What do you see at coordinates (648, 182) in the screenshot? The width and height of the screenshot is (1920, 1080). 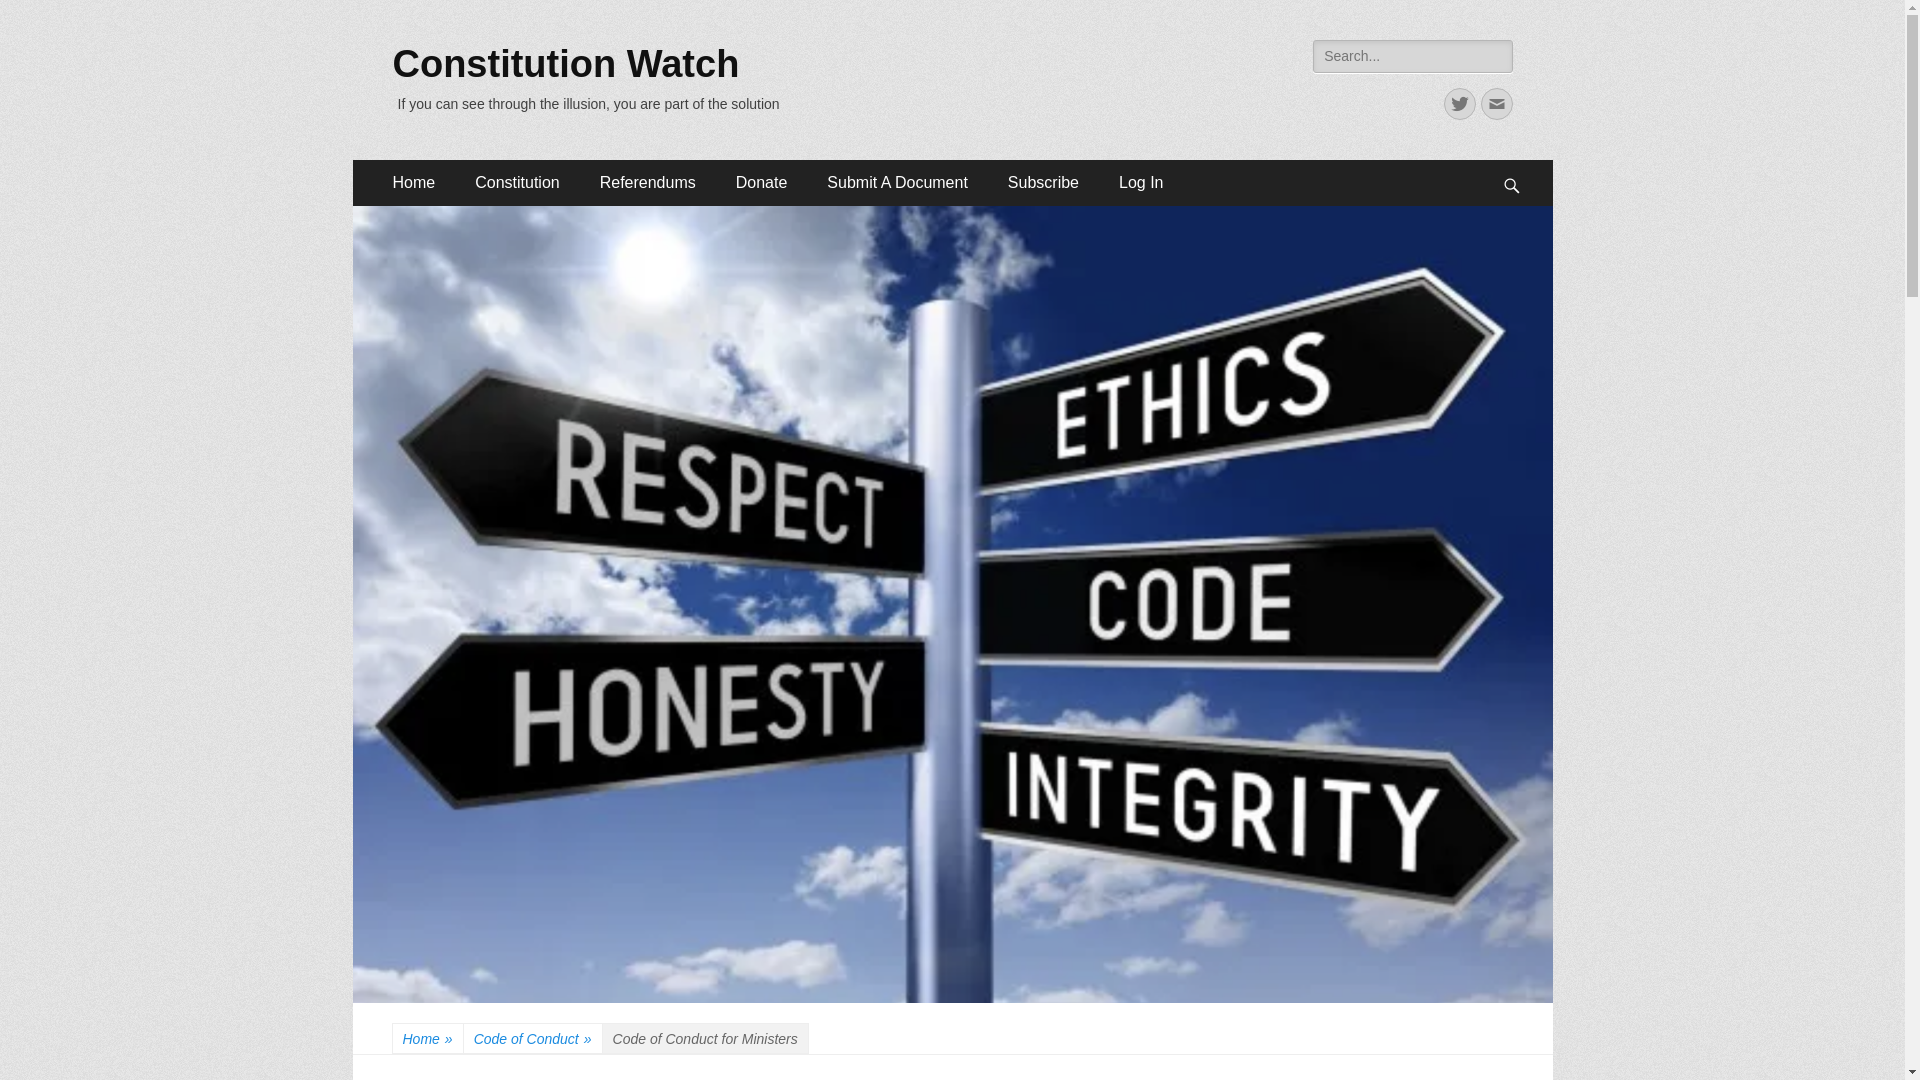 I see `Referendums` at bounding box center [648, 182].